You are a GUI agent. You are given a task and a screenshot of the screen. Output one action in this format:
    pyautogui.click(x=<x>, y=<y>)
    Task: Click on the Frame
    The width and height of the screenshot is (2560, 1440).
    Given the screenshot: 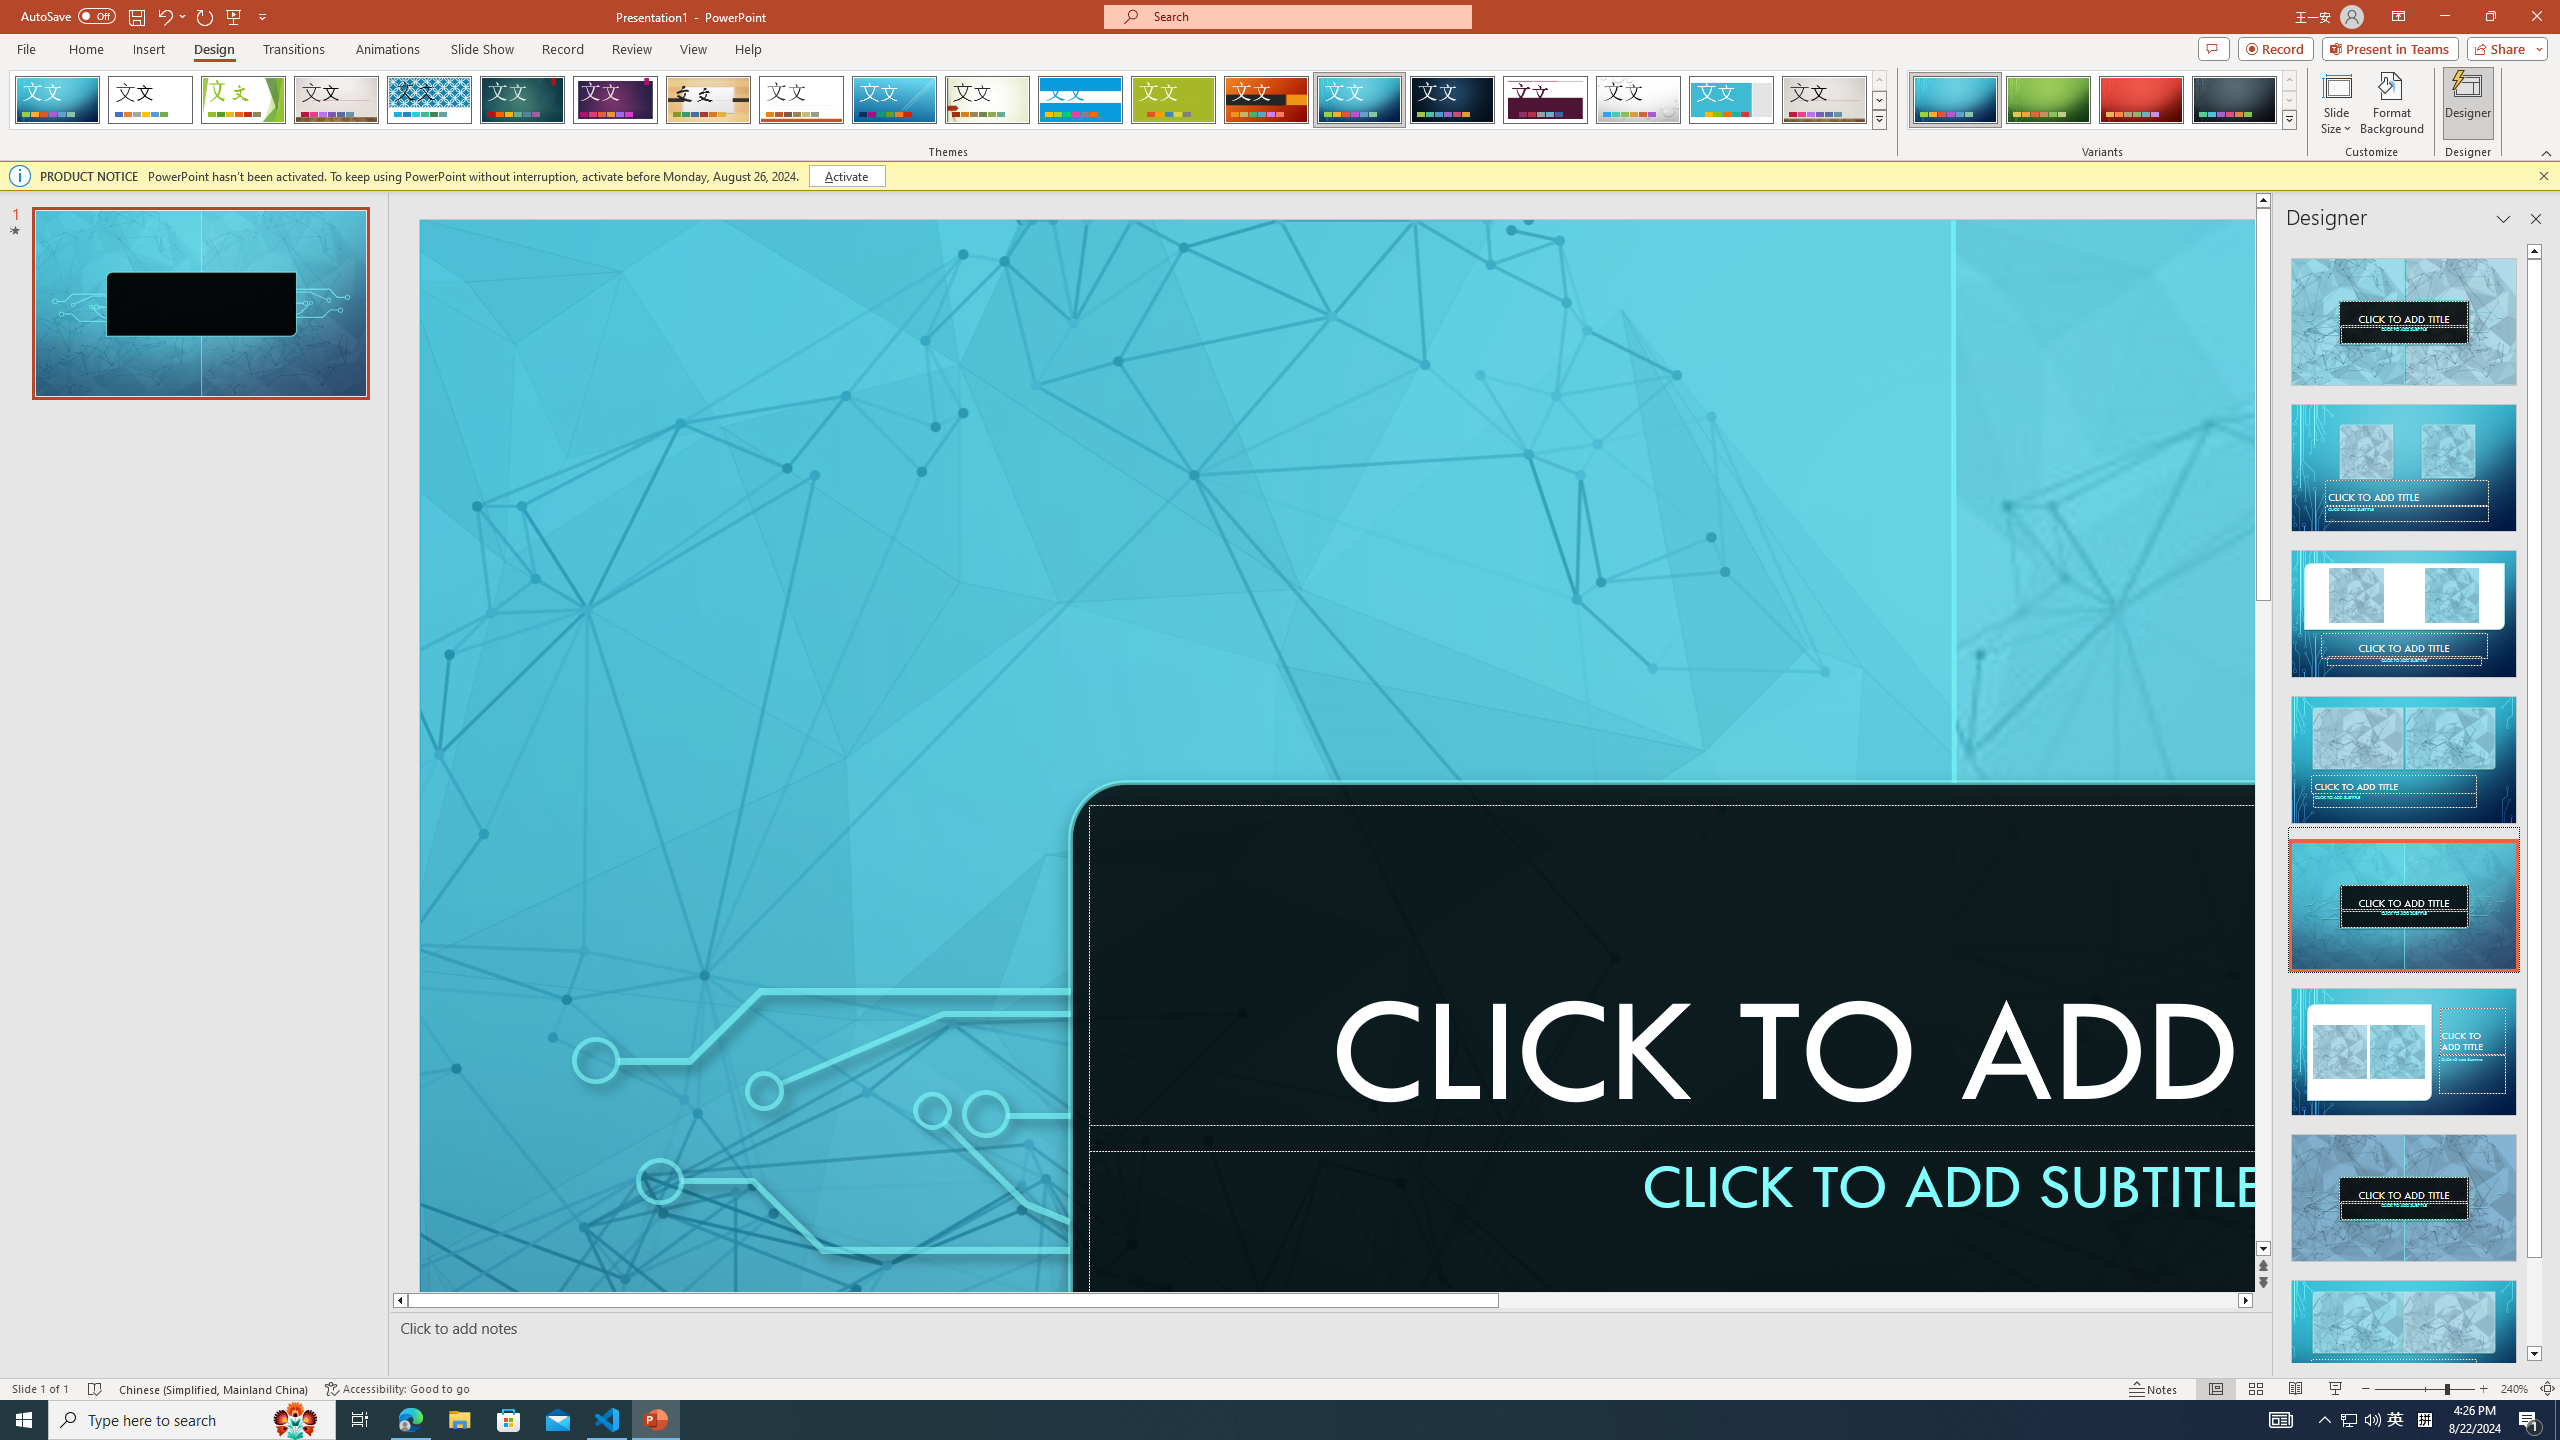 What is the action you would take?
    pyautogui.click(x=1732, y=100)
    